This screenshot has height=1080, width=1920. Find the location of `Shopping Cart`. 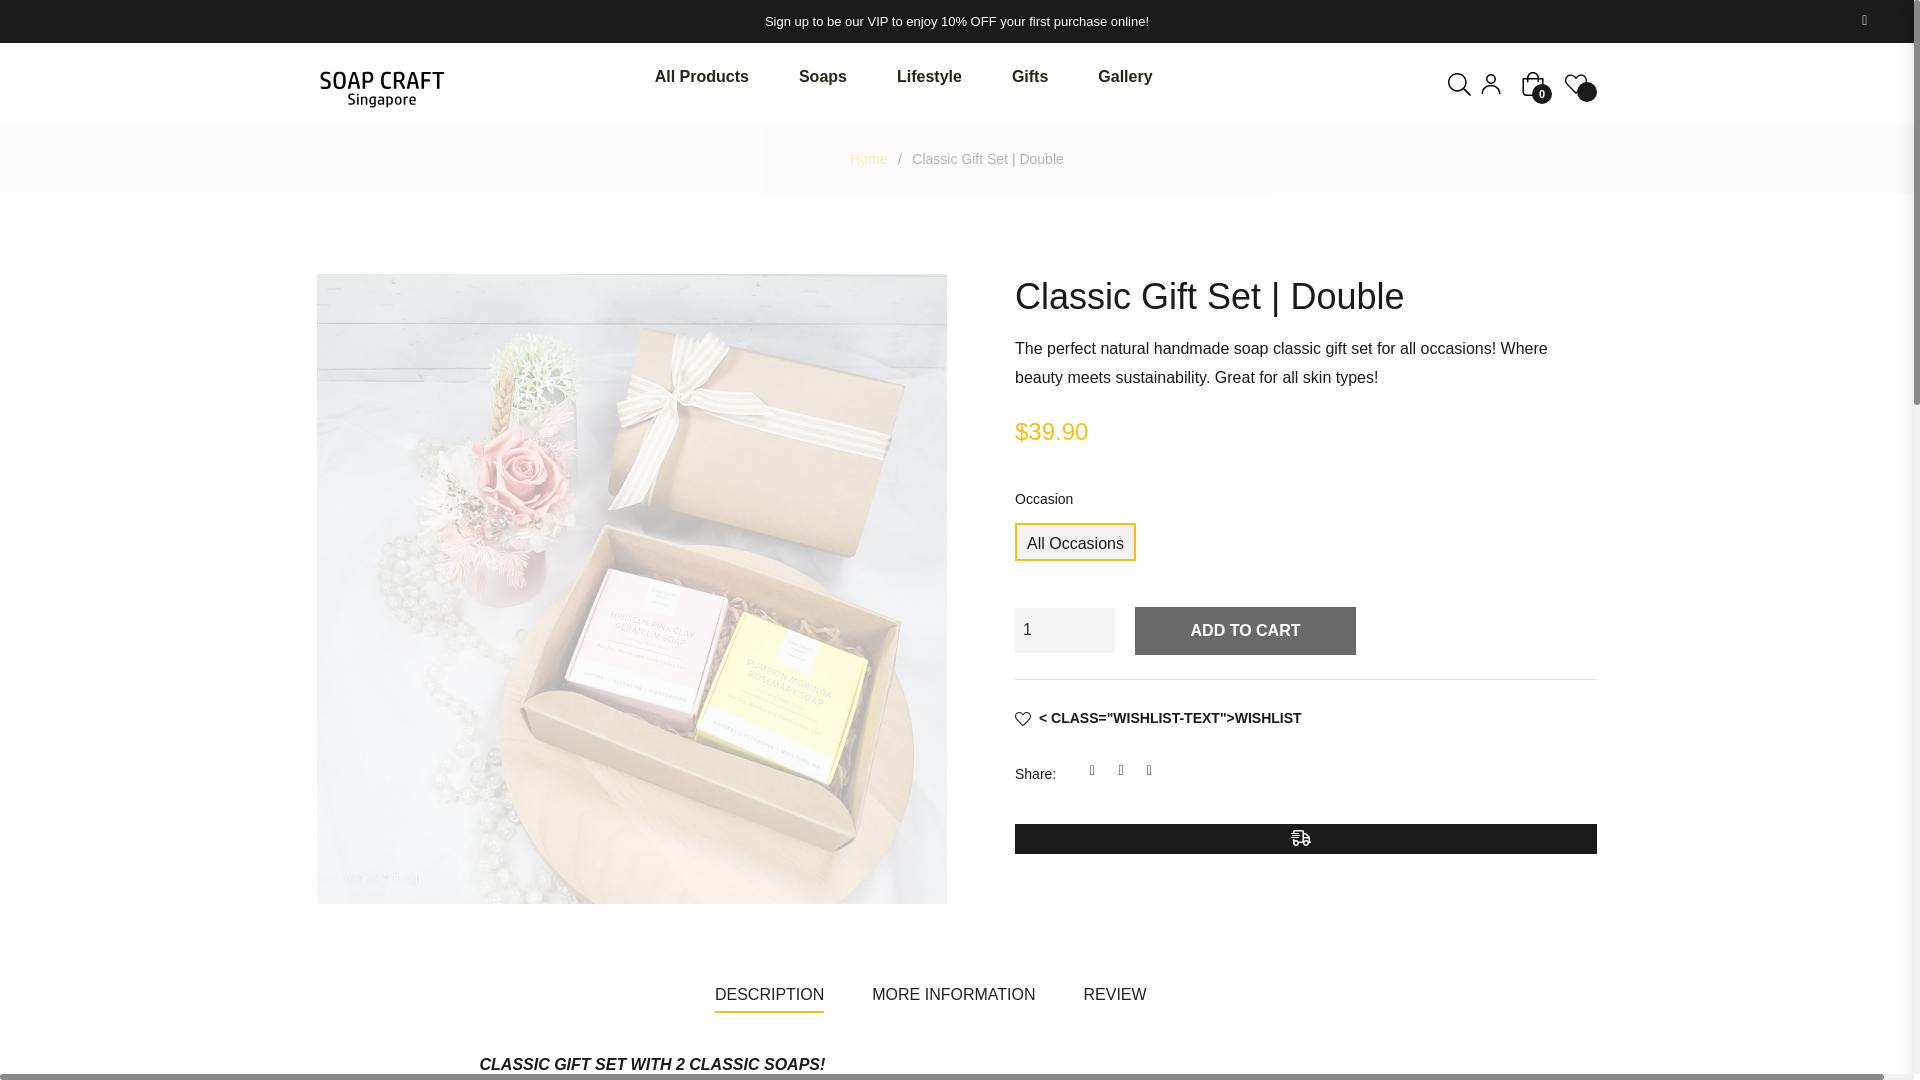

Shopping Cart is located at coordinates (1532, 84).